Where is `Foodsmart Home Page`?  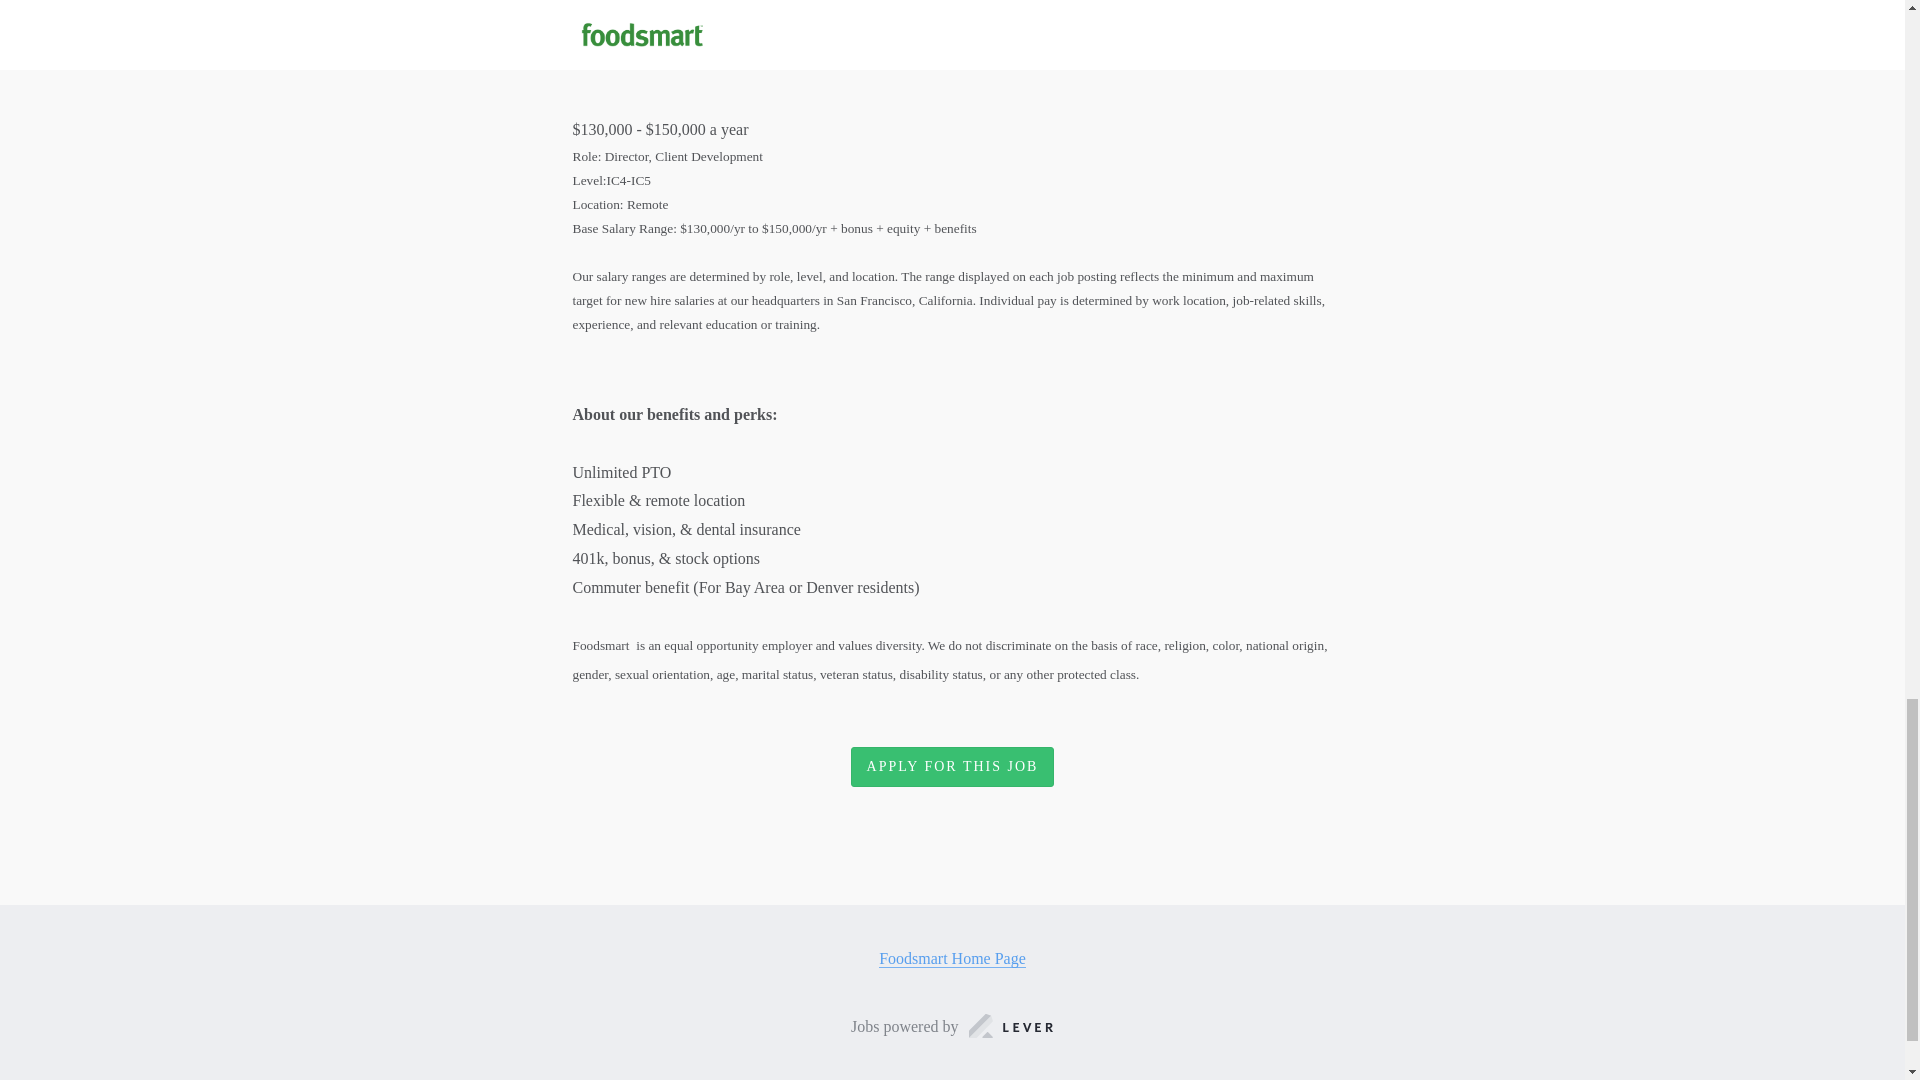 Foodsmart Home Page is located at coordinates (952, 958).